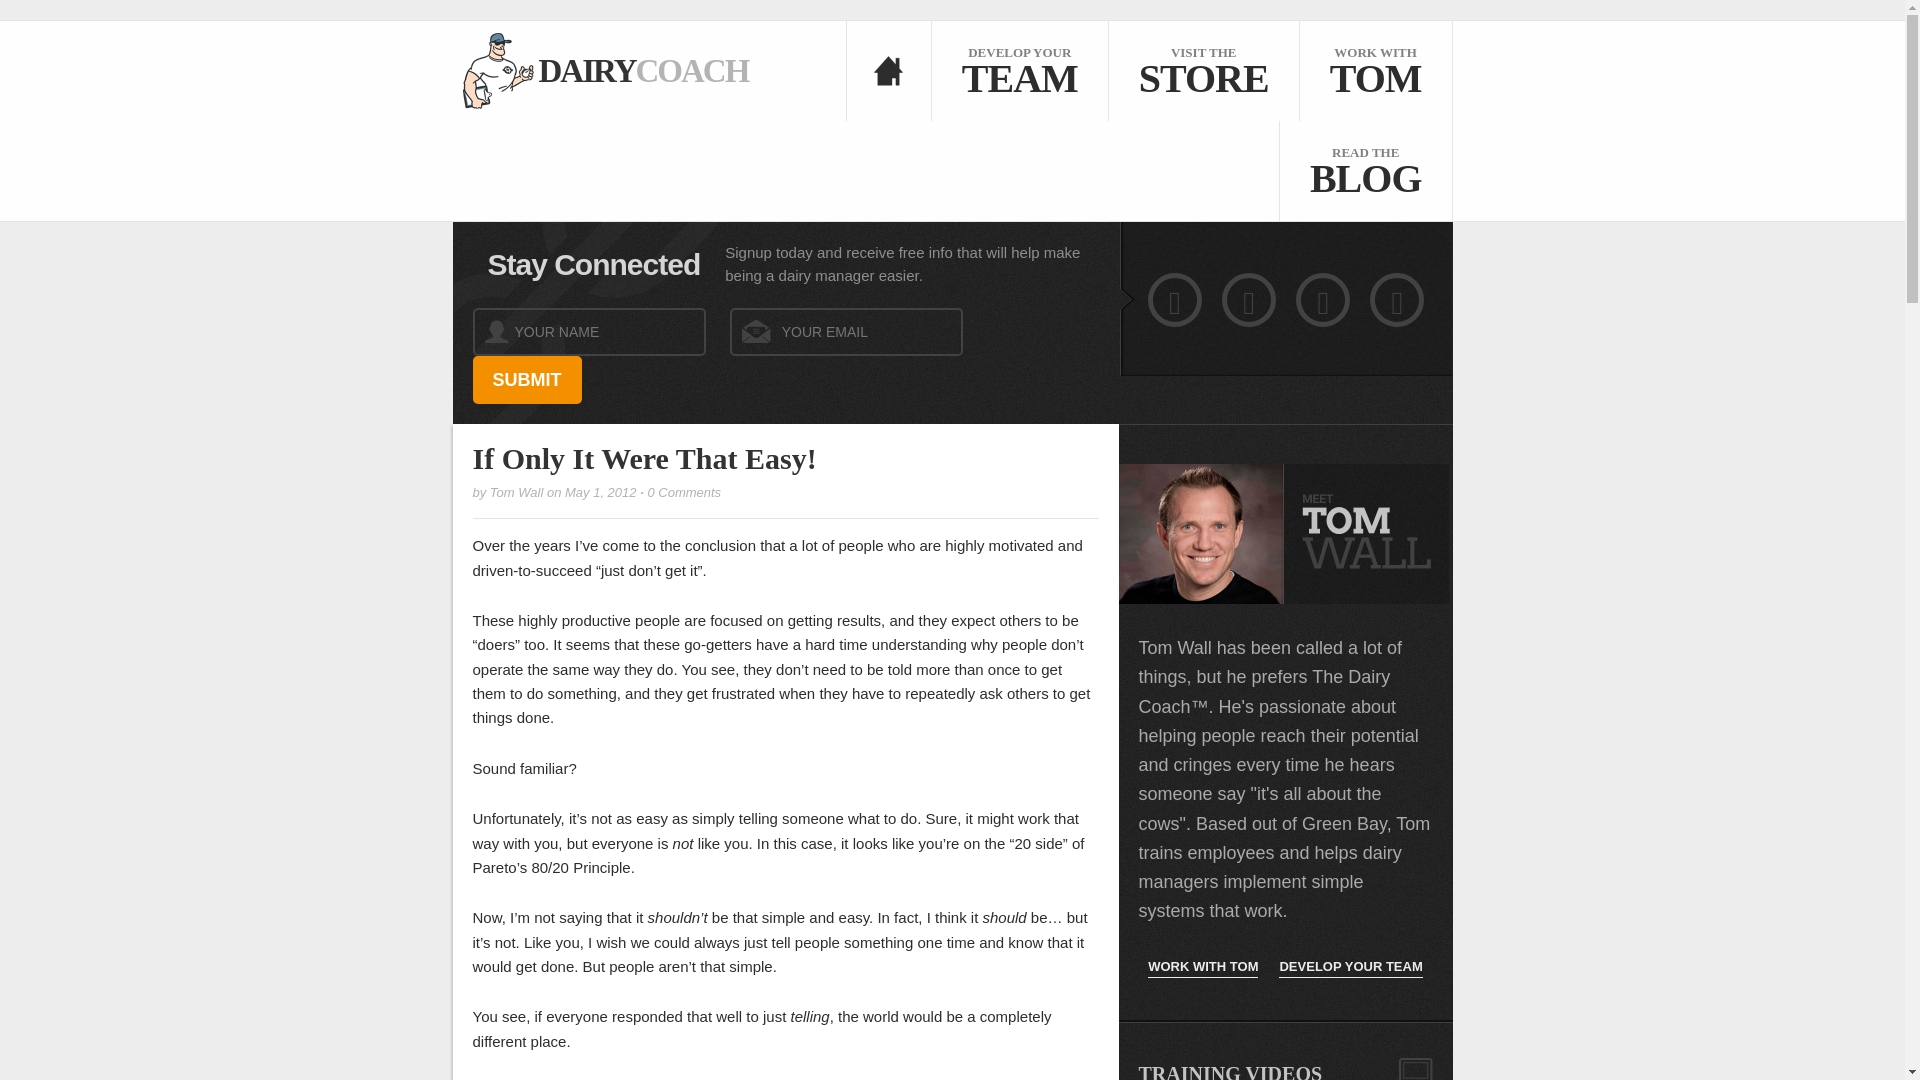 The image size is (1920, 1080). Describe the element at coordinates (684, 492) in the screenshot. I see `Tom Wall` at that location.